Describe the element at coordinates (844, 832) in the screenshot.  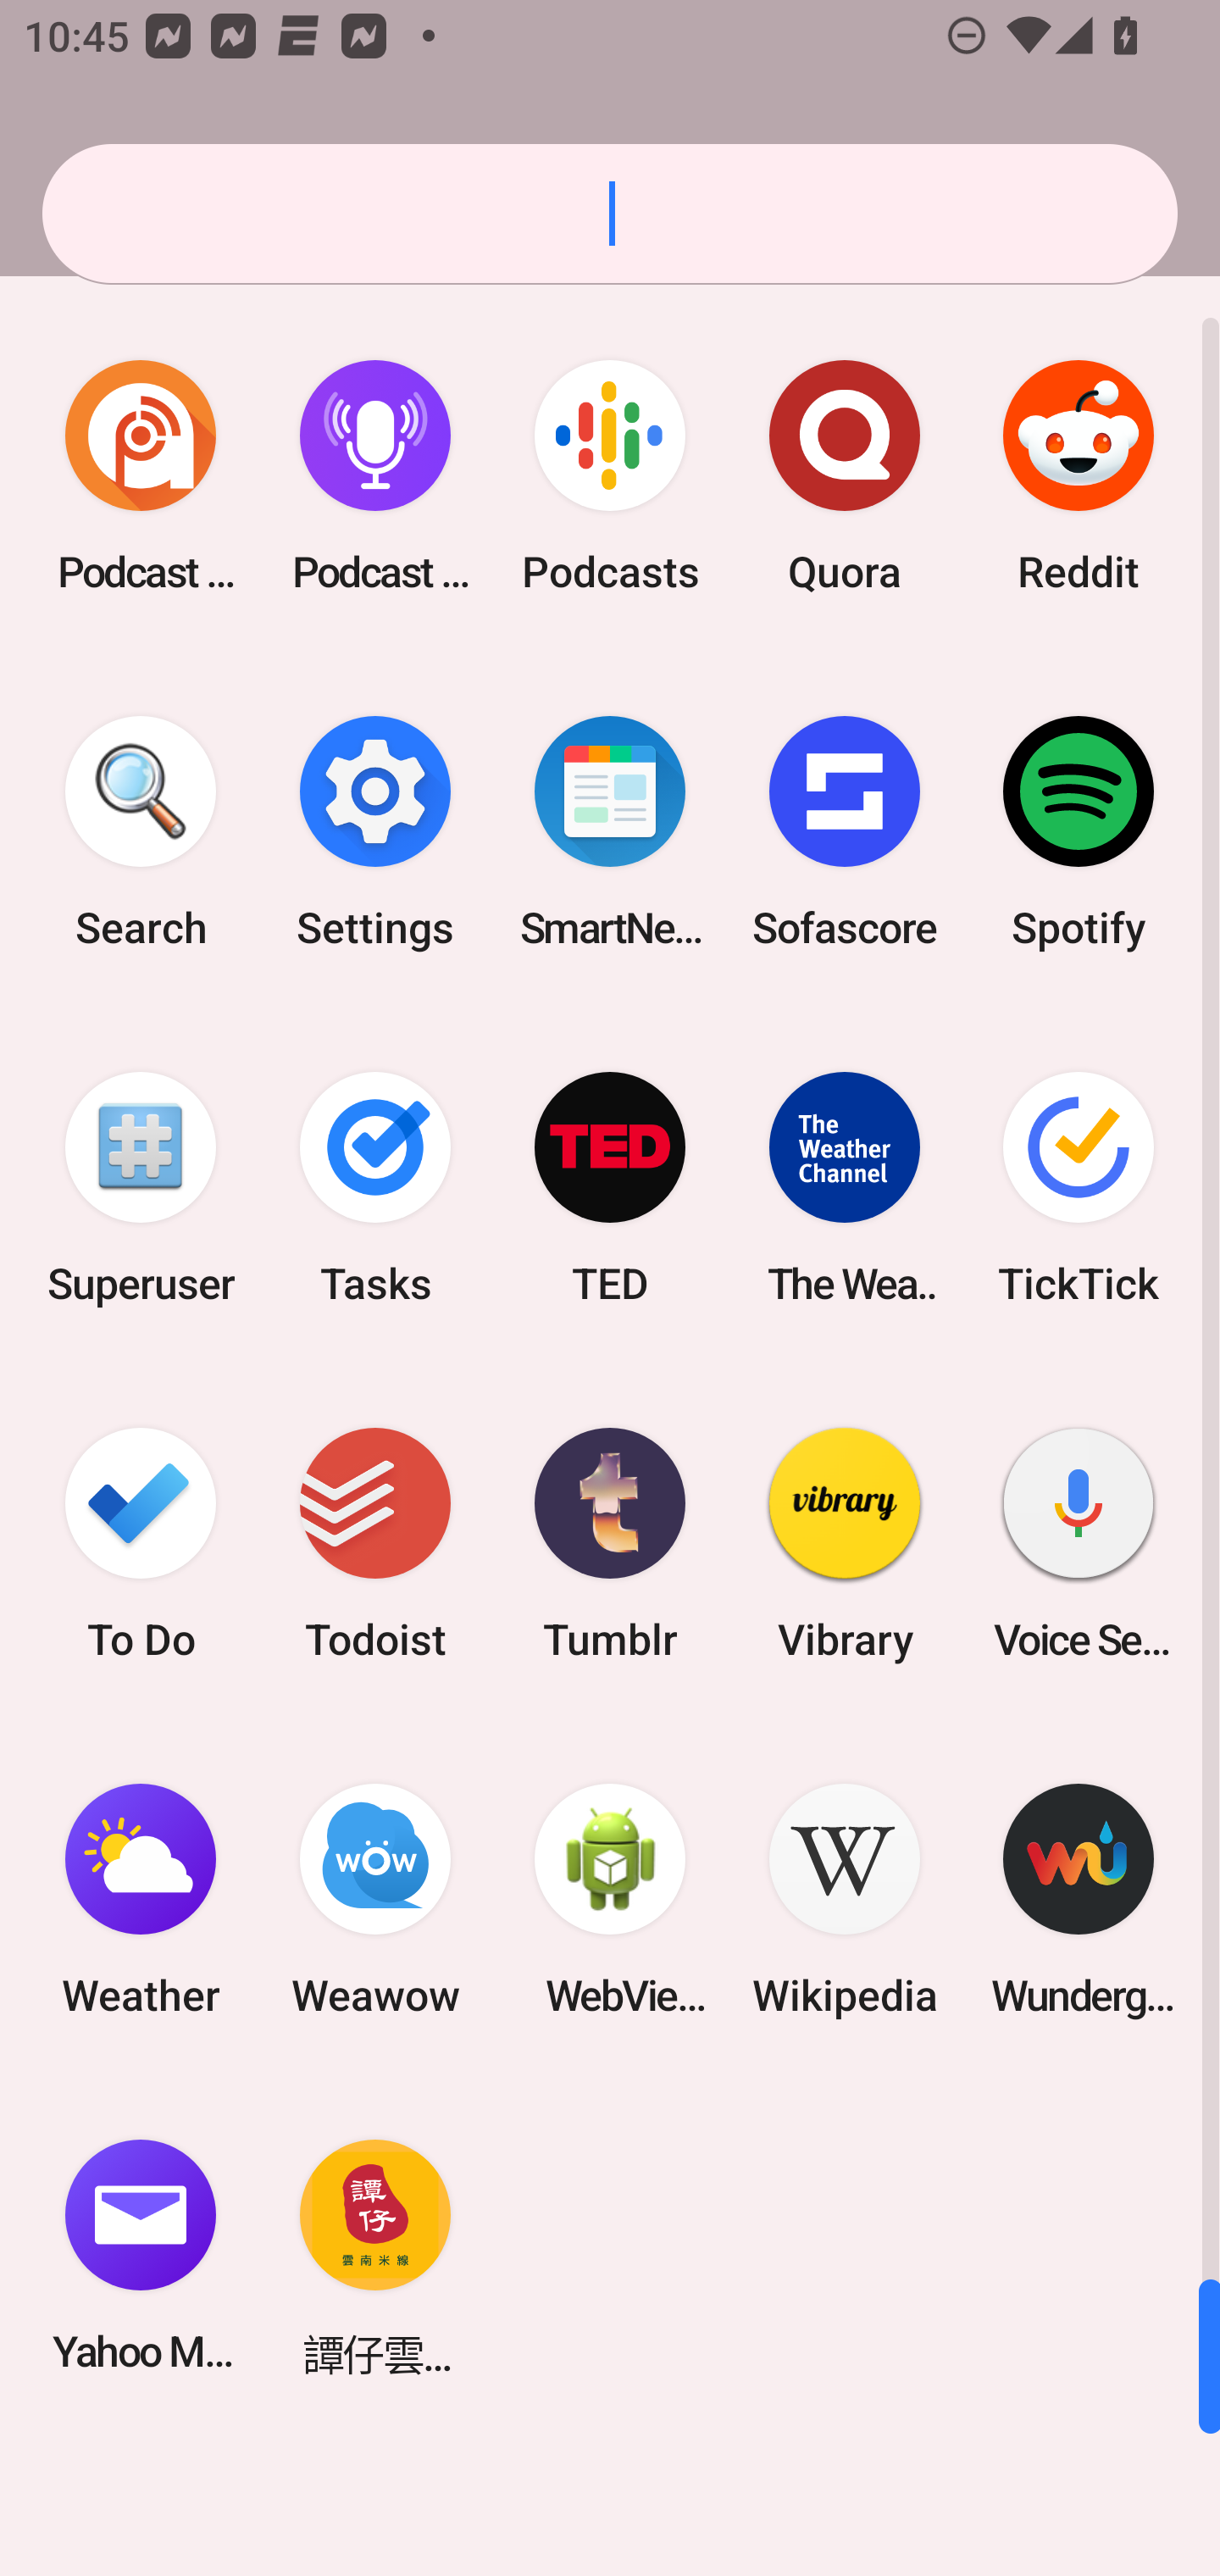
I see `Sofascore` at that location.